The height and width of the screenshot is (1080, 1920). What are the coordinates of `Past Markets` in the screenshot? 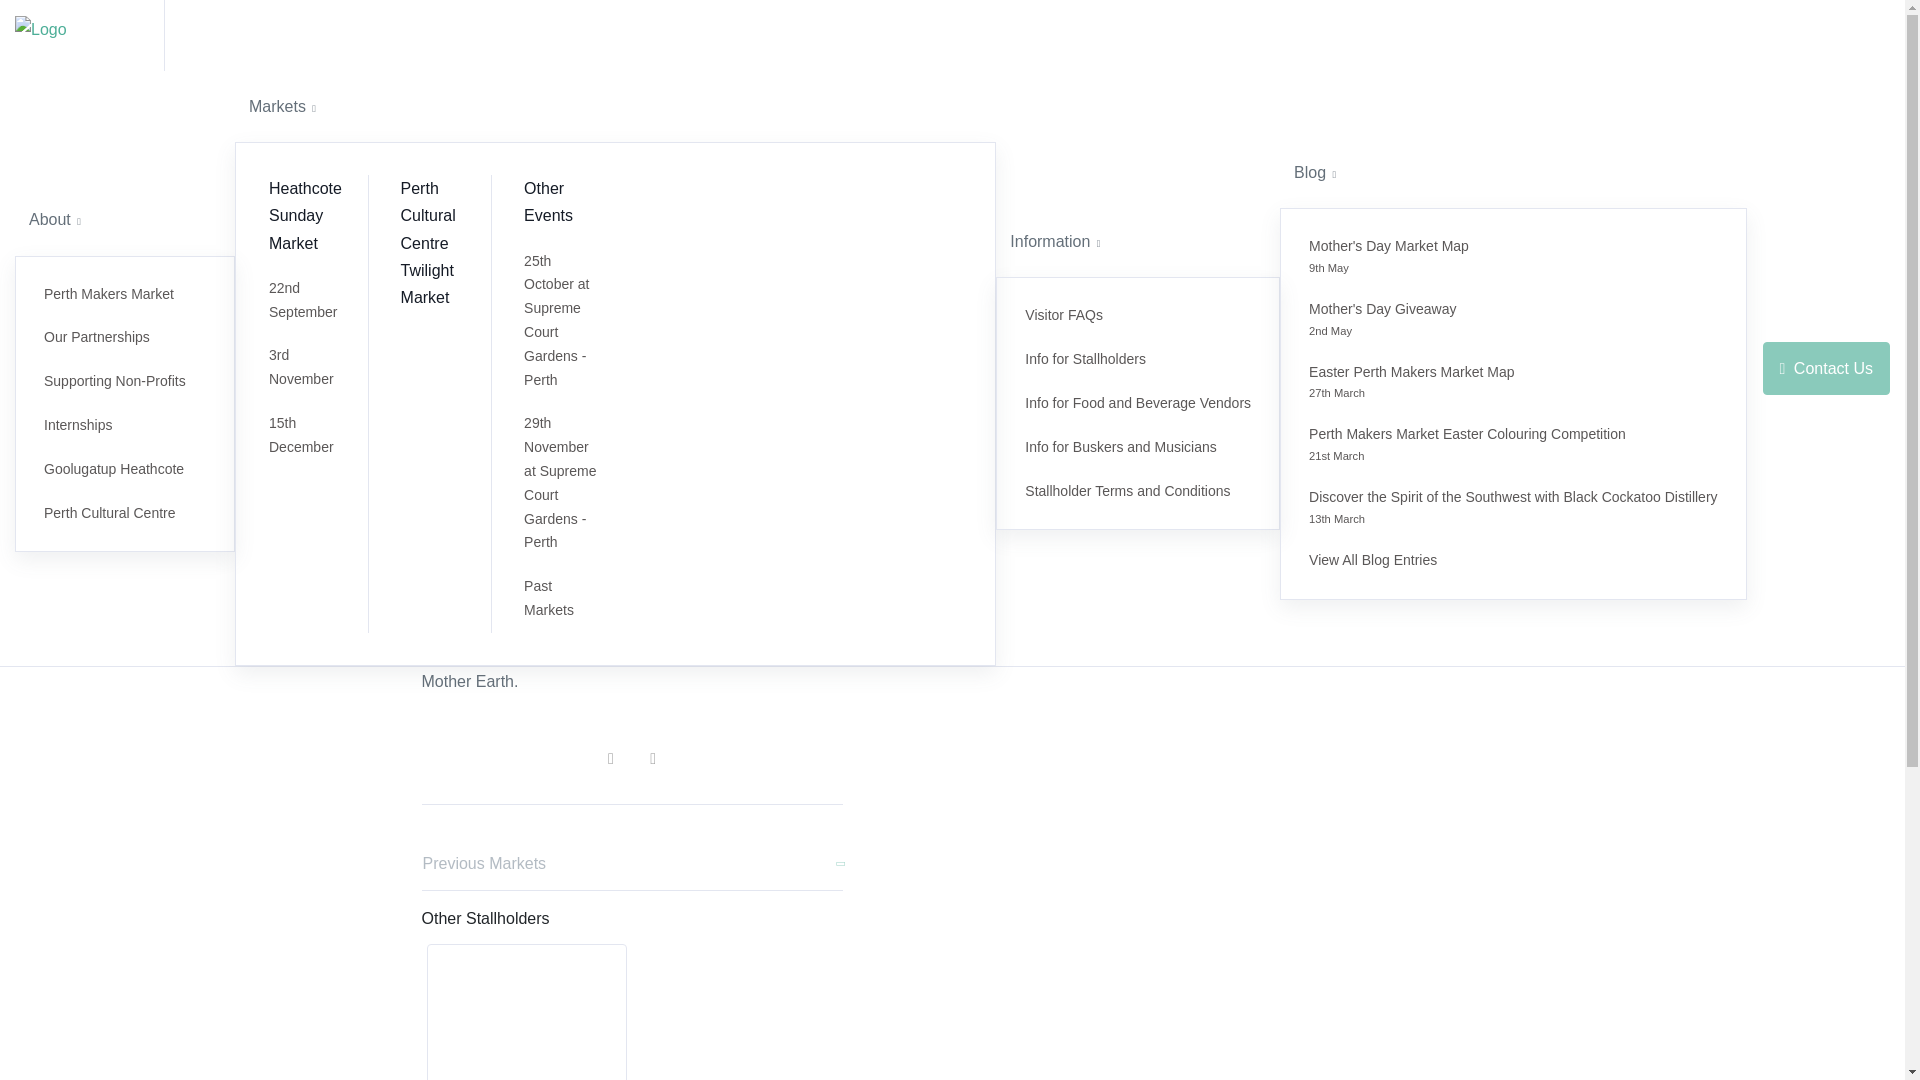 It's located at (562, 598).